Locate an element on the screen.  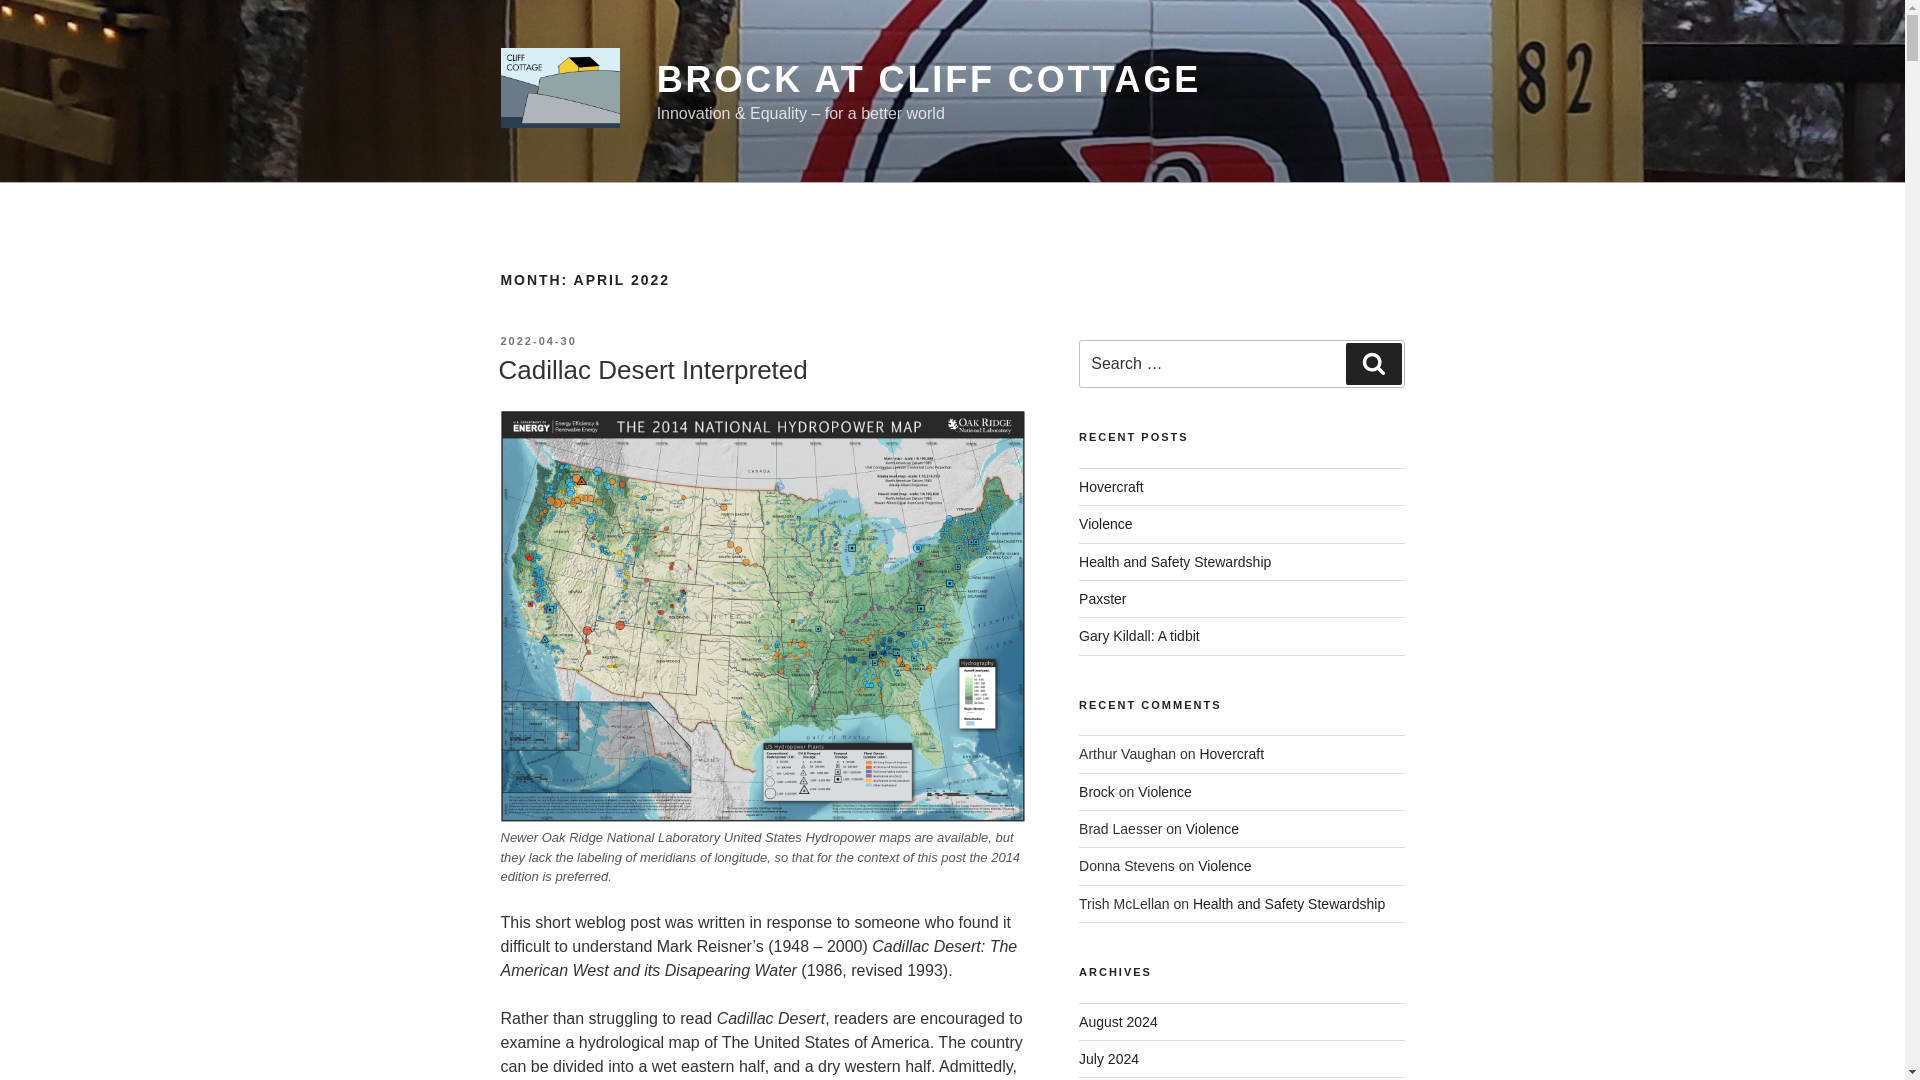
Hovercraft is located at coordinates (1112, 486).